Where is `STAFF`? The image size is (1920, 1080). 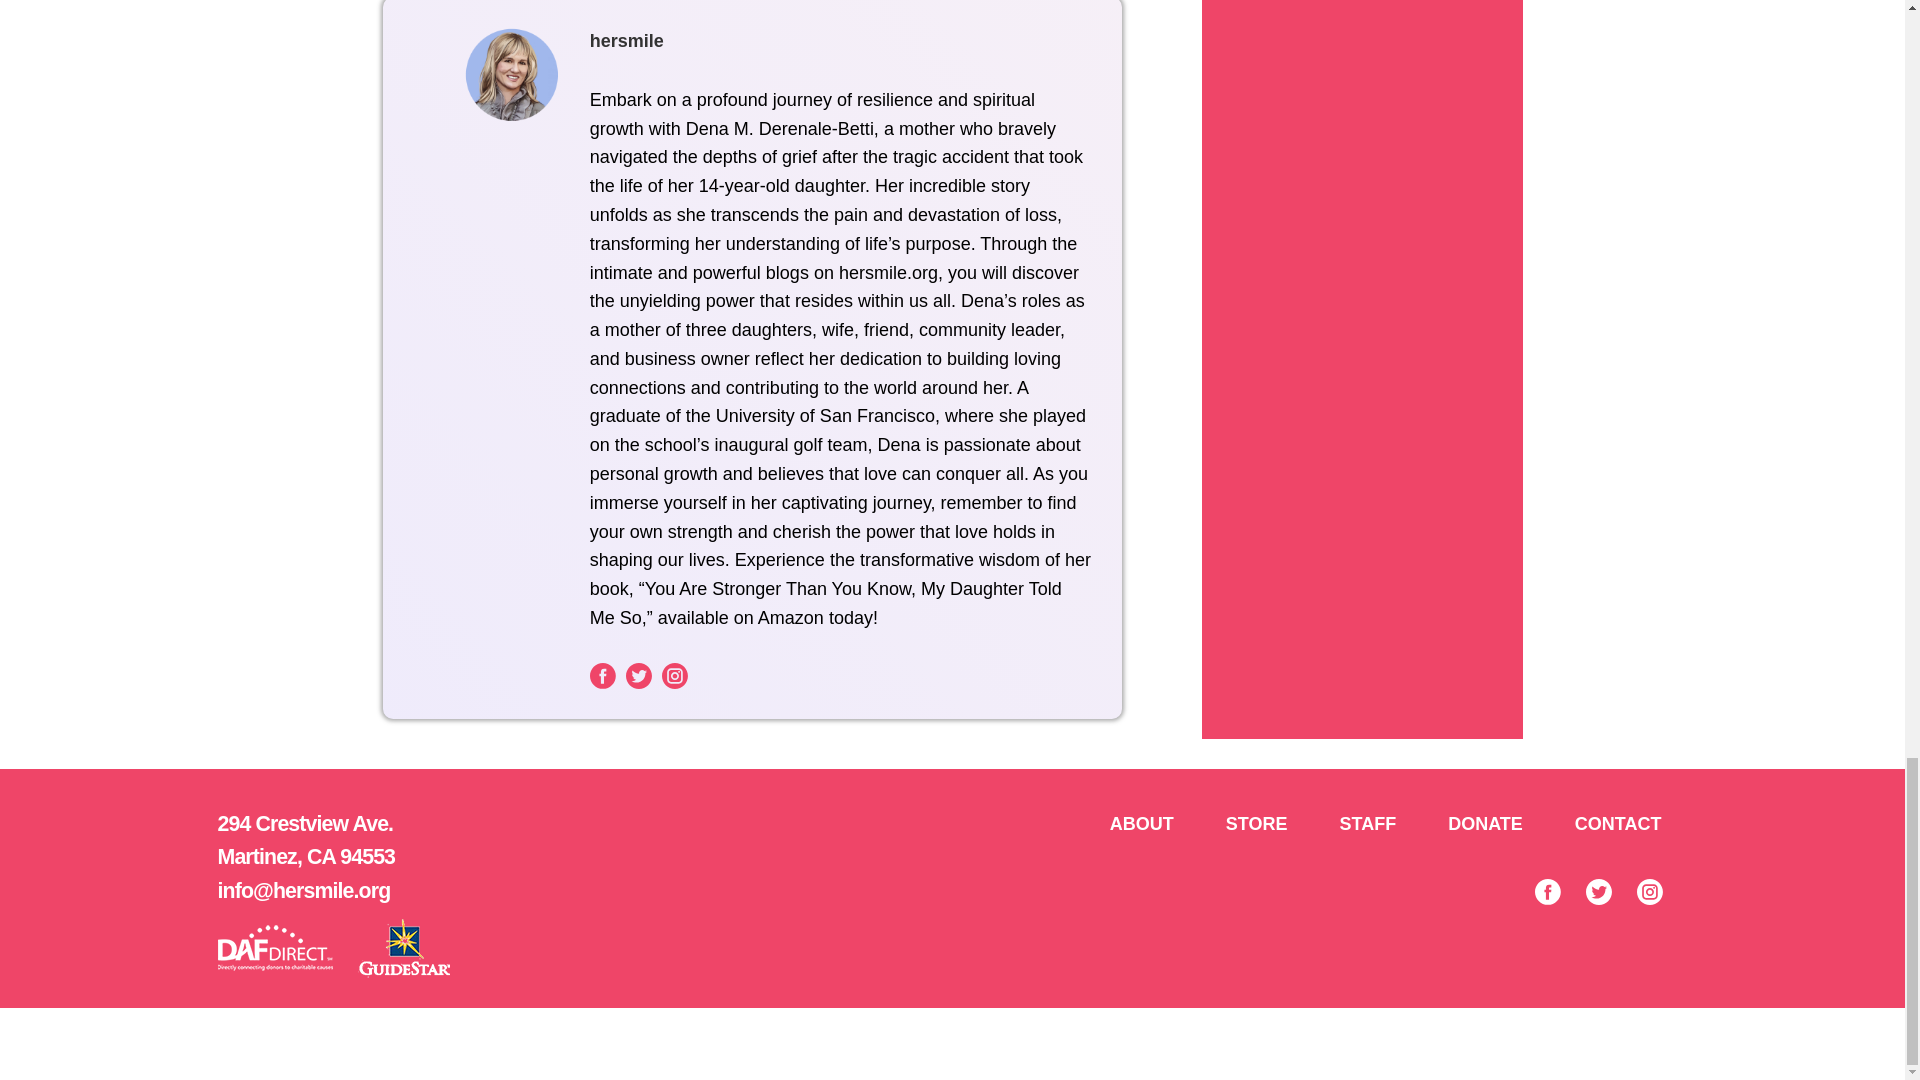 STAFF is located at coordinates (1368, 824).